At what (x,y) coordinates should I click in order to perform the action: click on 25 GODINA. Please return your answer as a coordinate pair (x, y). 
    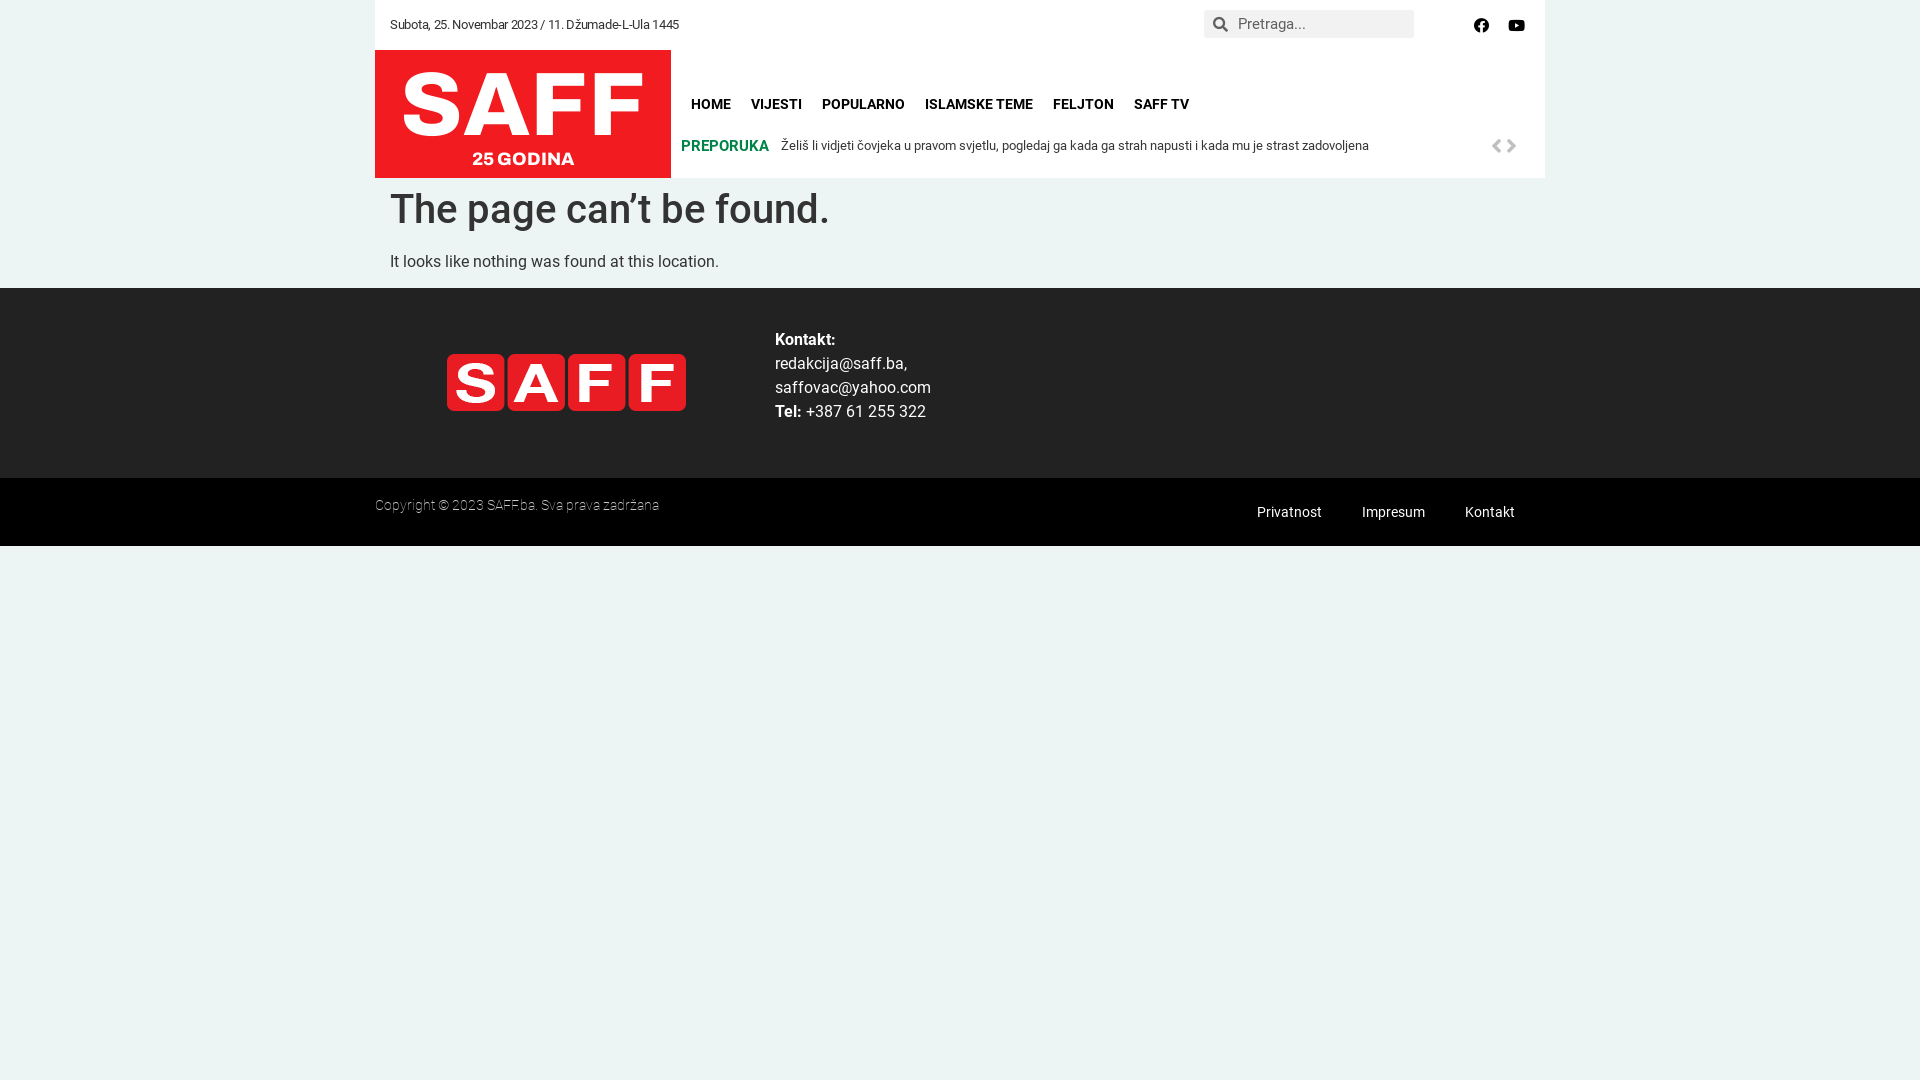
    Looking at the image, I should click on (523, 159).